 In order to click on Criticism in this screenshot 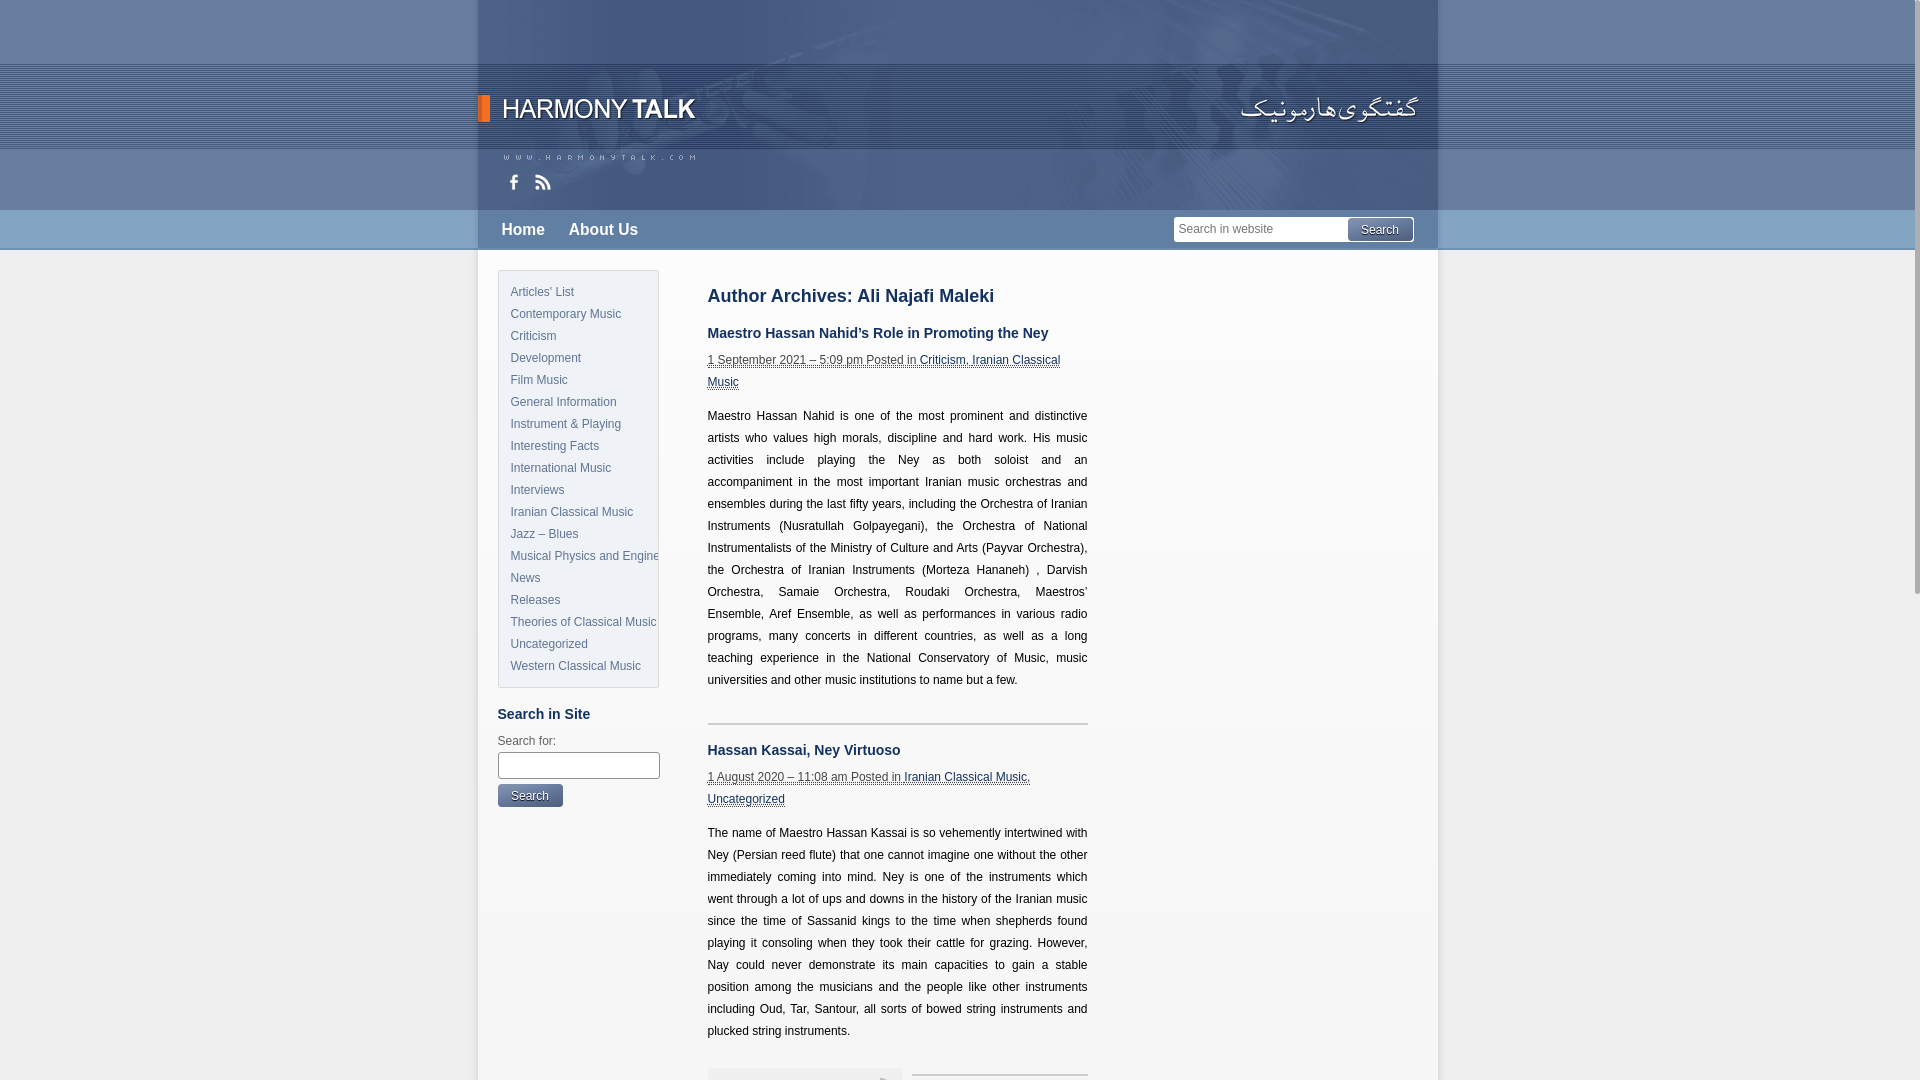, I will do `click(942, 360)`.